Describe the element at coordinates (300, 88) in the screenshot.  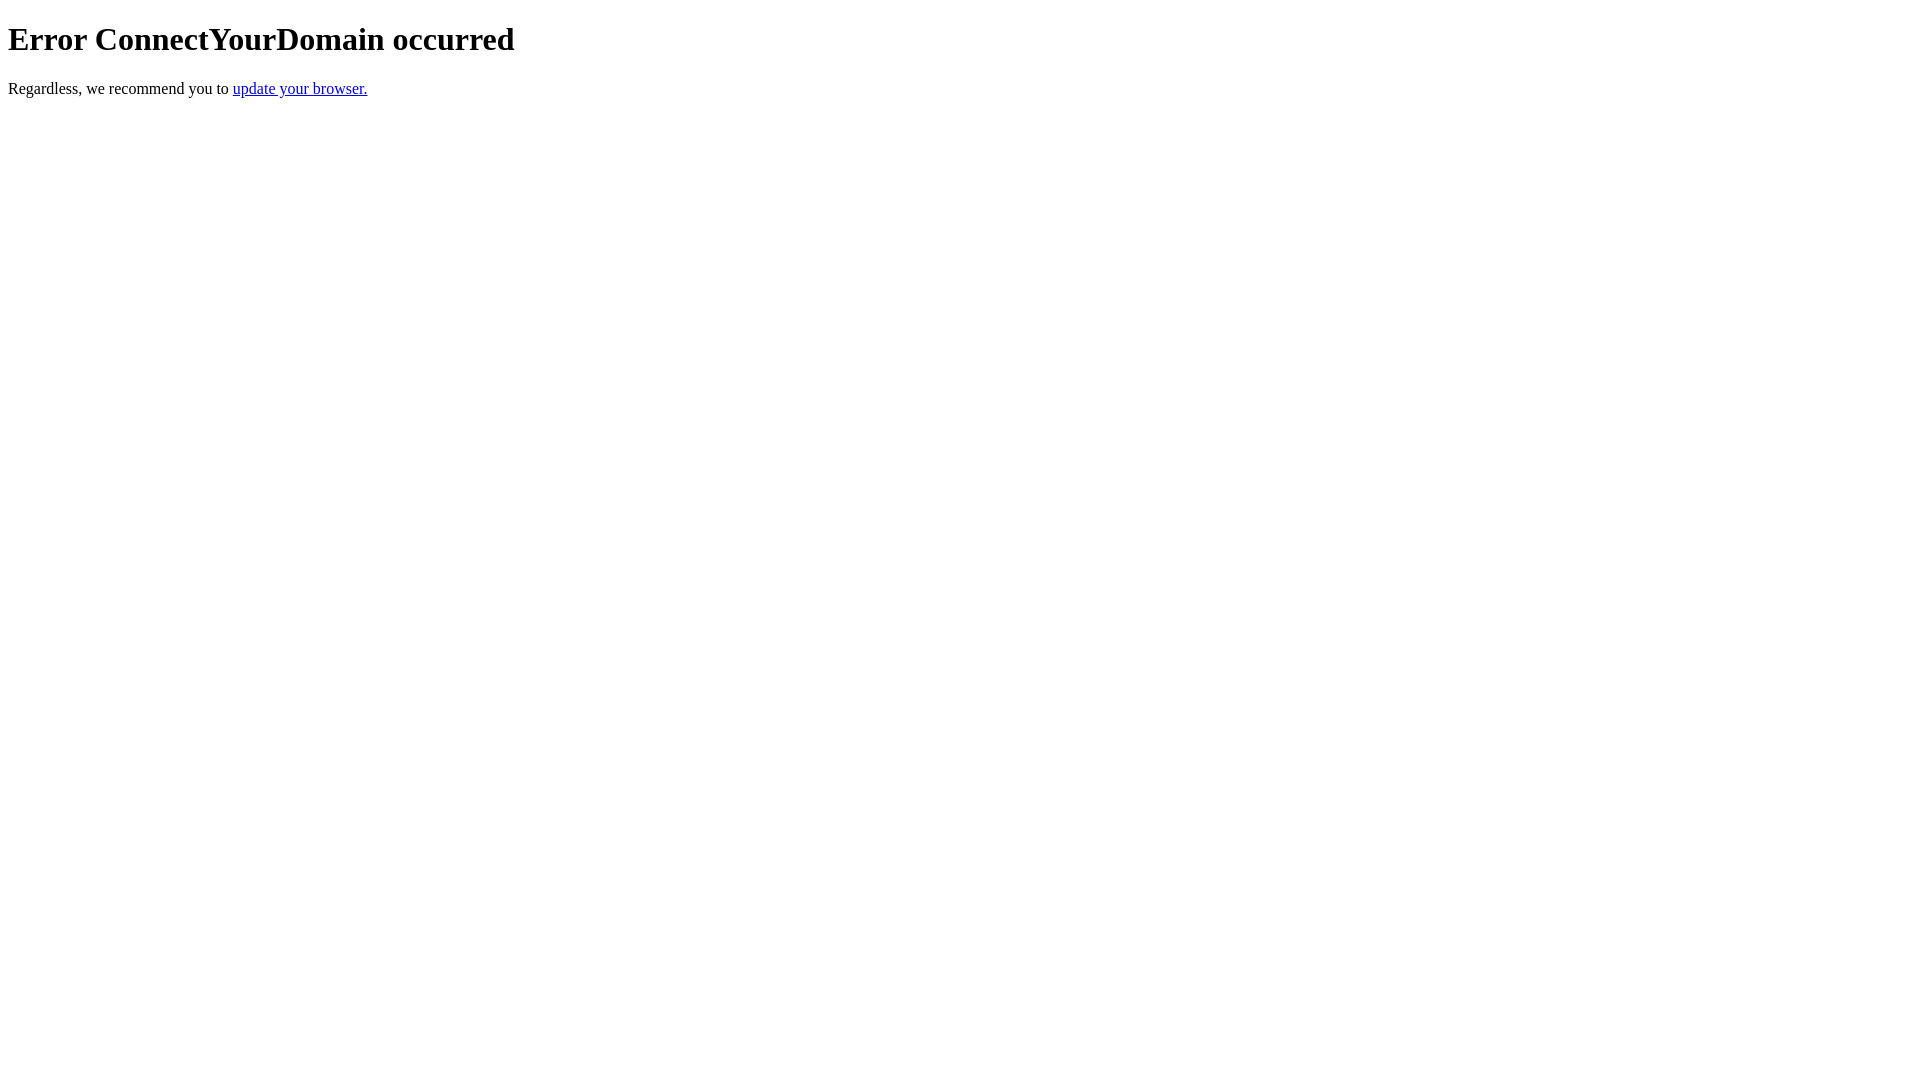
I see `update your browser.` at that location.